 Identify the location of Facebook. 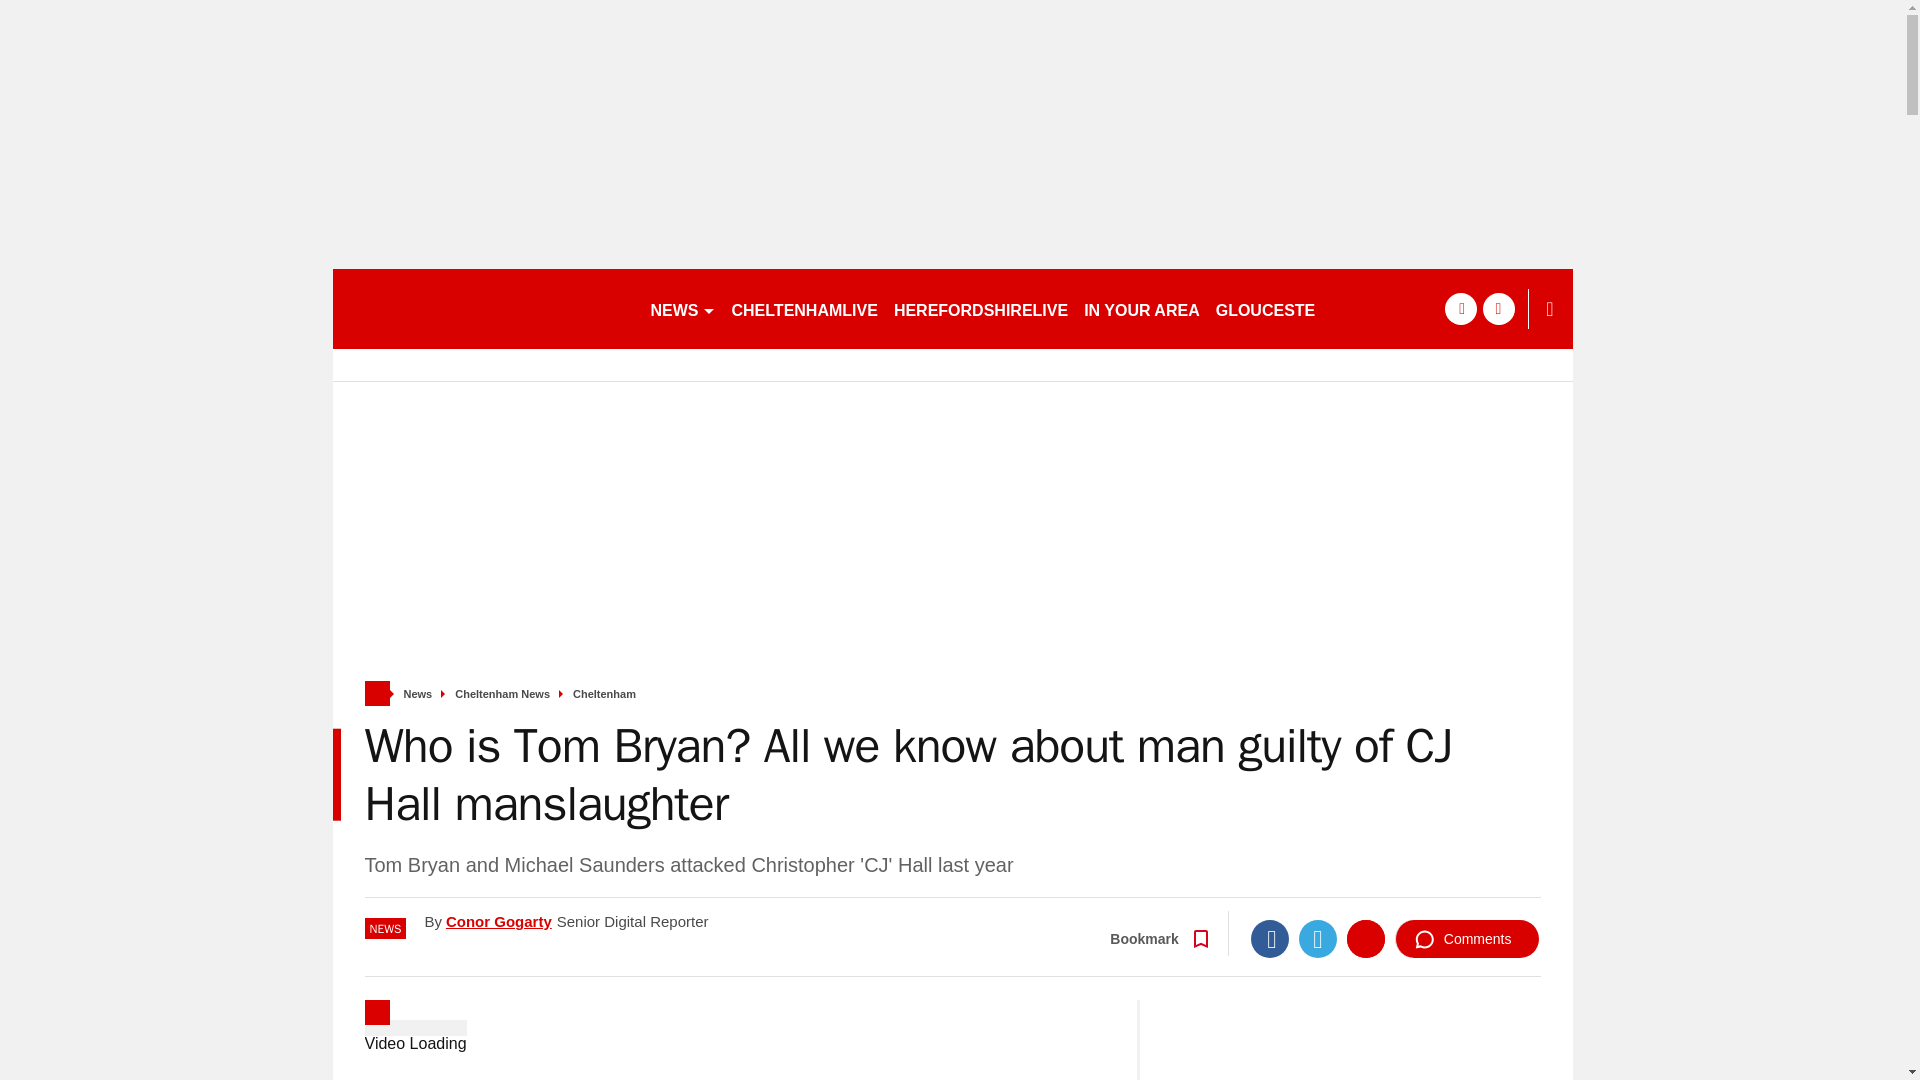
(1270, 938).